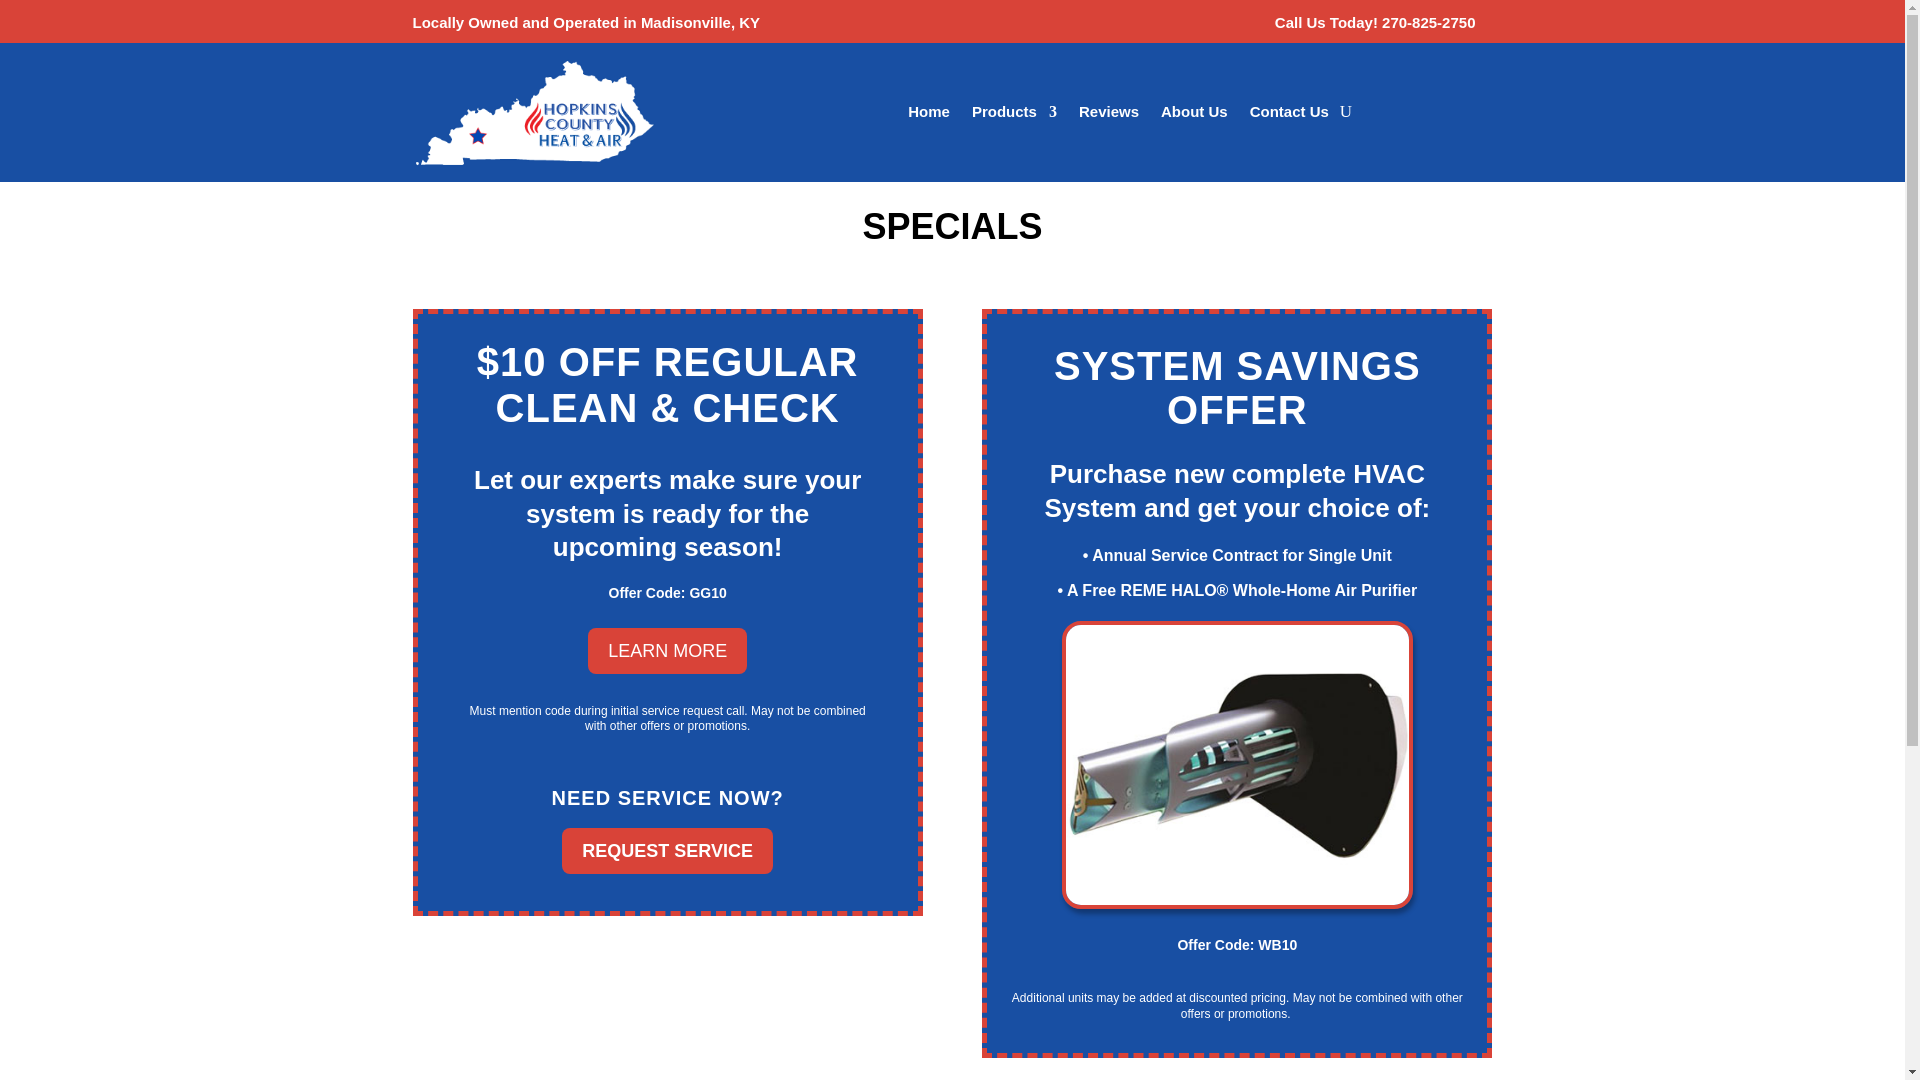 The image size is (1920, 1080). I want to click on Reviews, so click(1108, 114).